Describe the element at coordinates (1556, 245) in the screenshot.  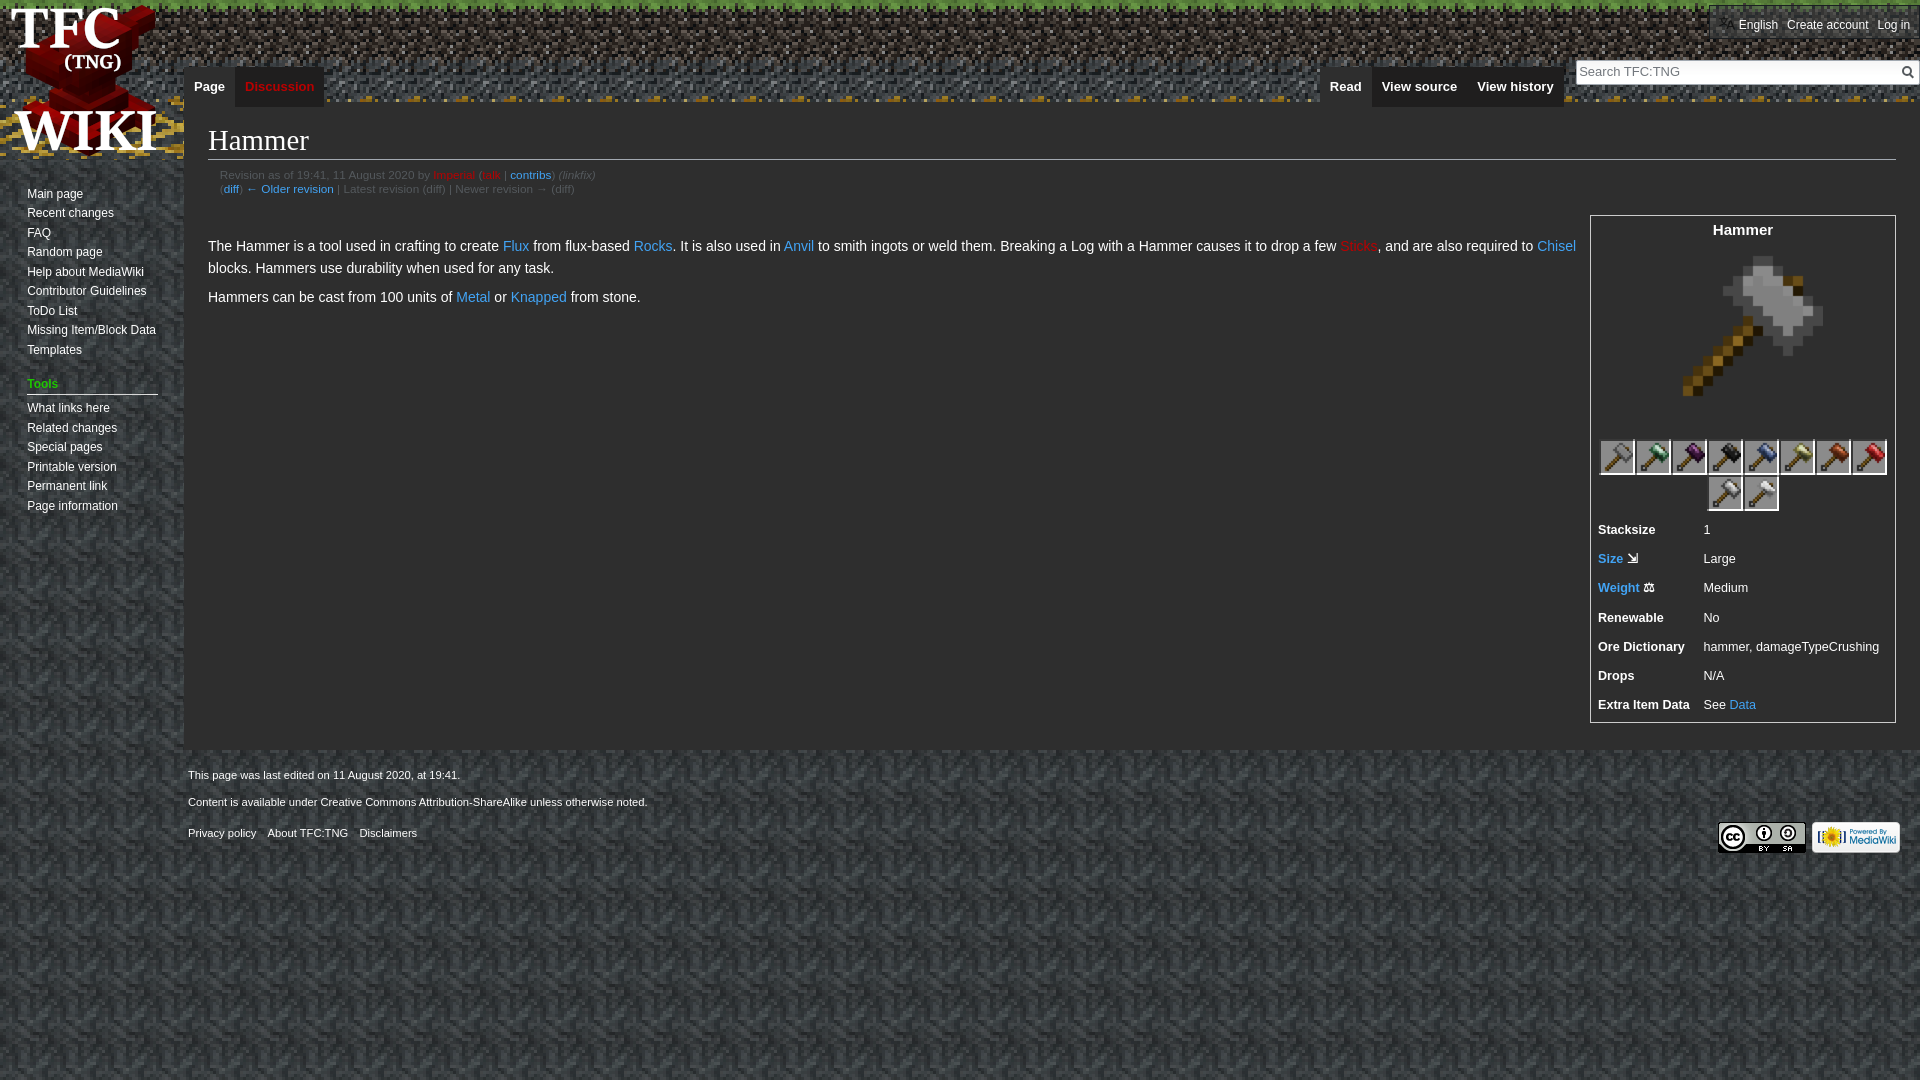
I see `Chisel` at that location.